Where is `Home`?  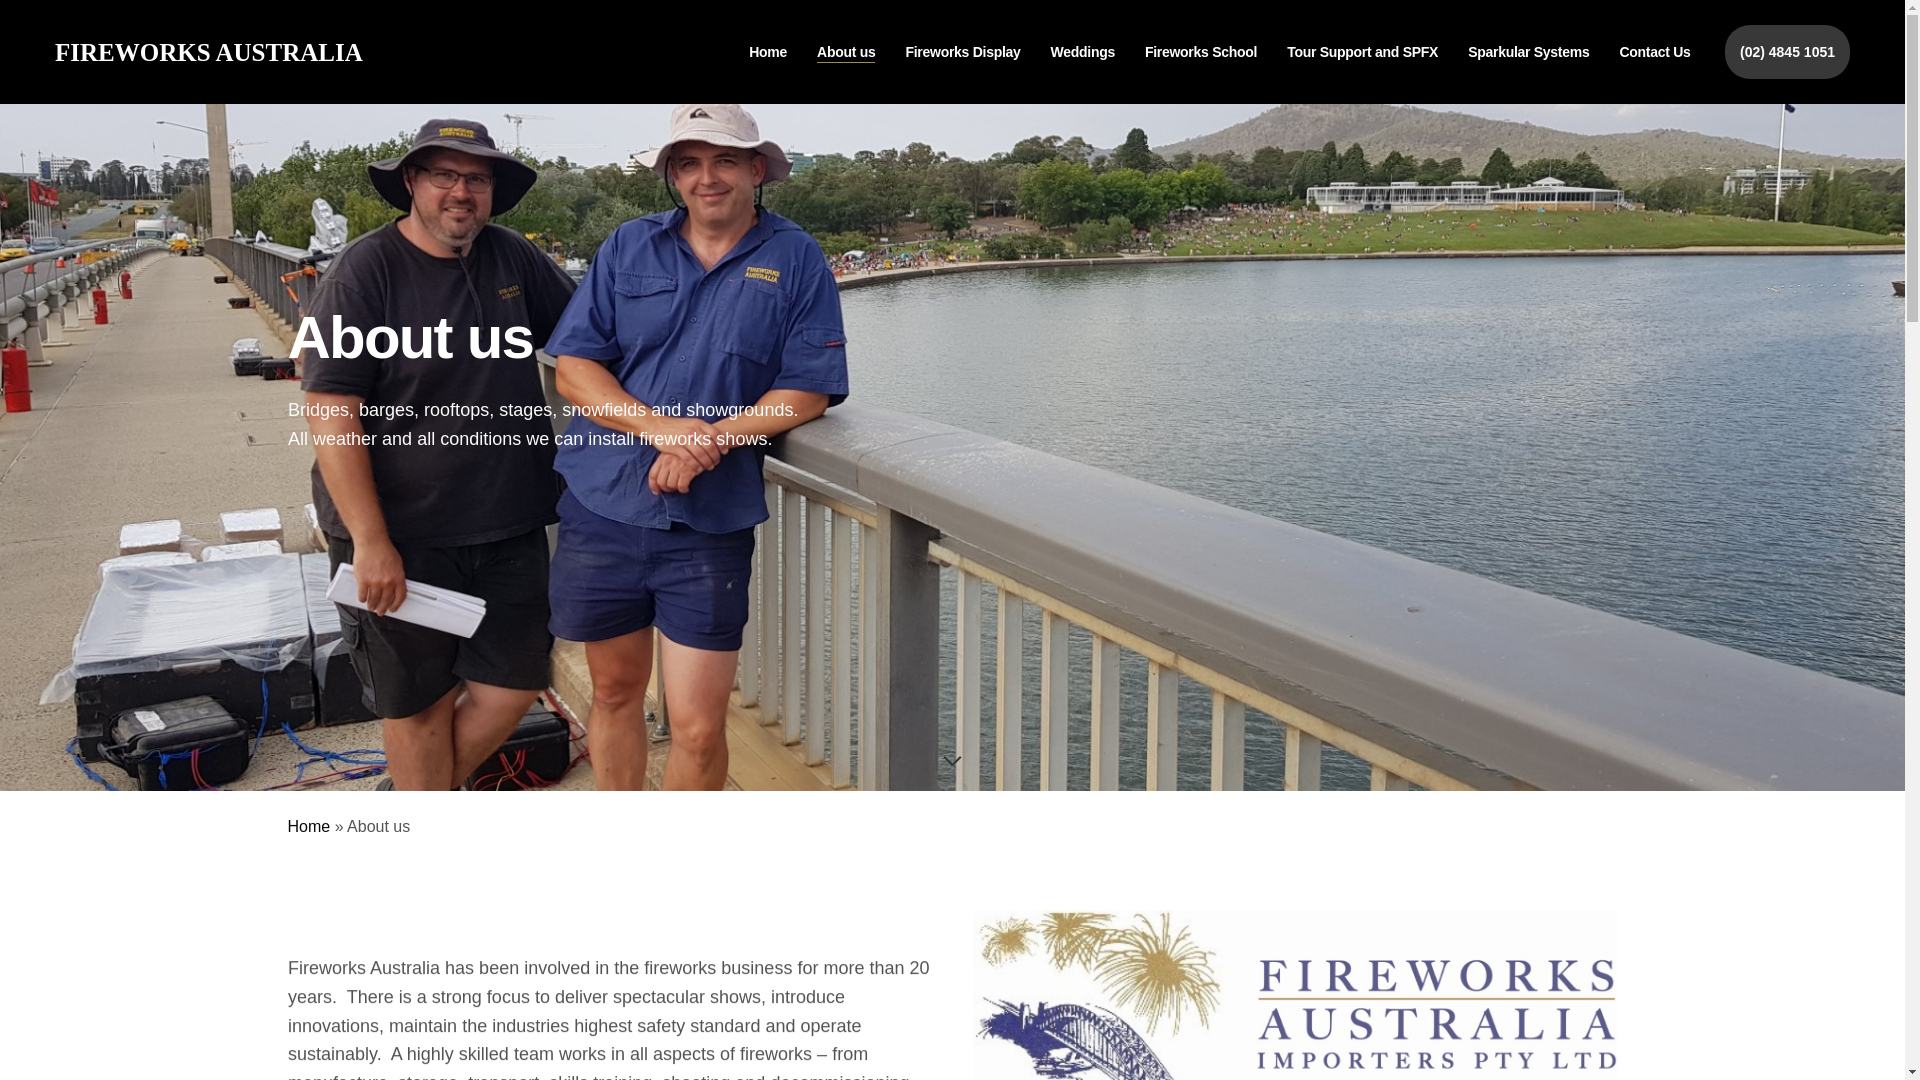 Home is located at coordinates (768, 52).